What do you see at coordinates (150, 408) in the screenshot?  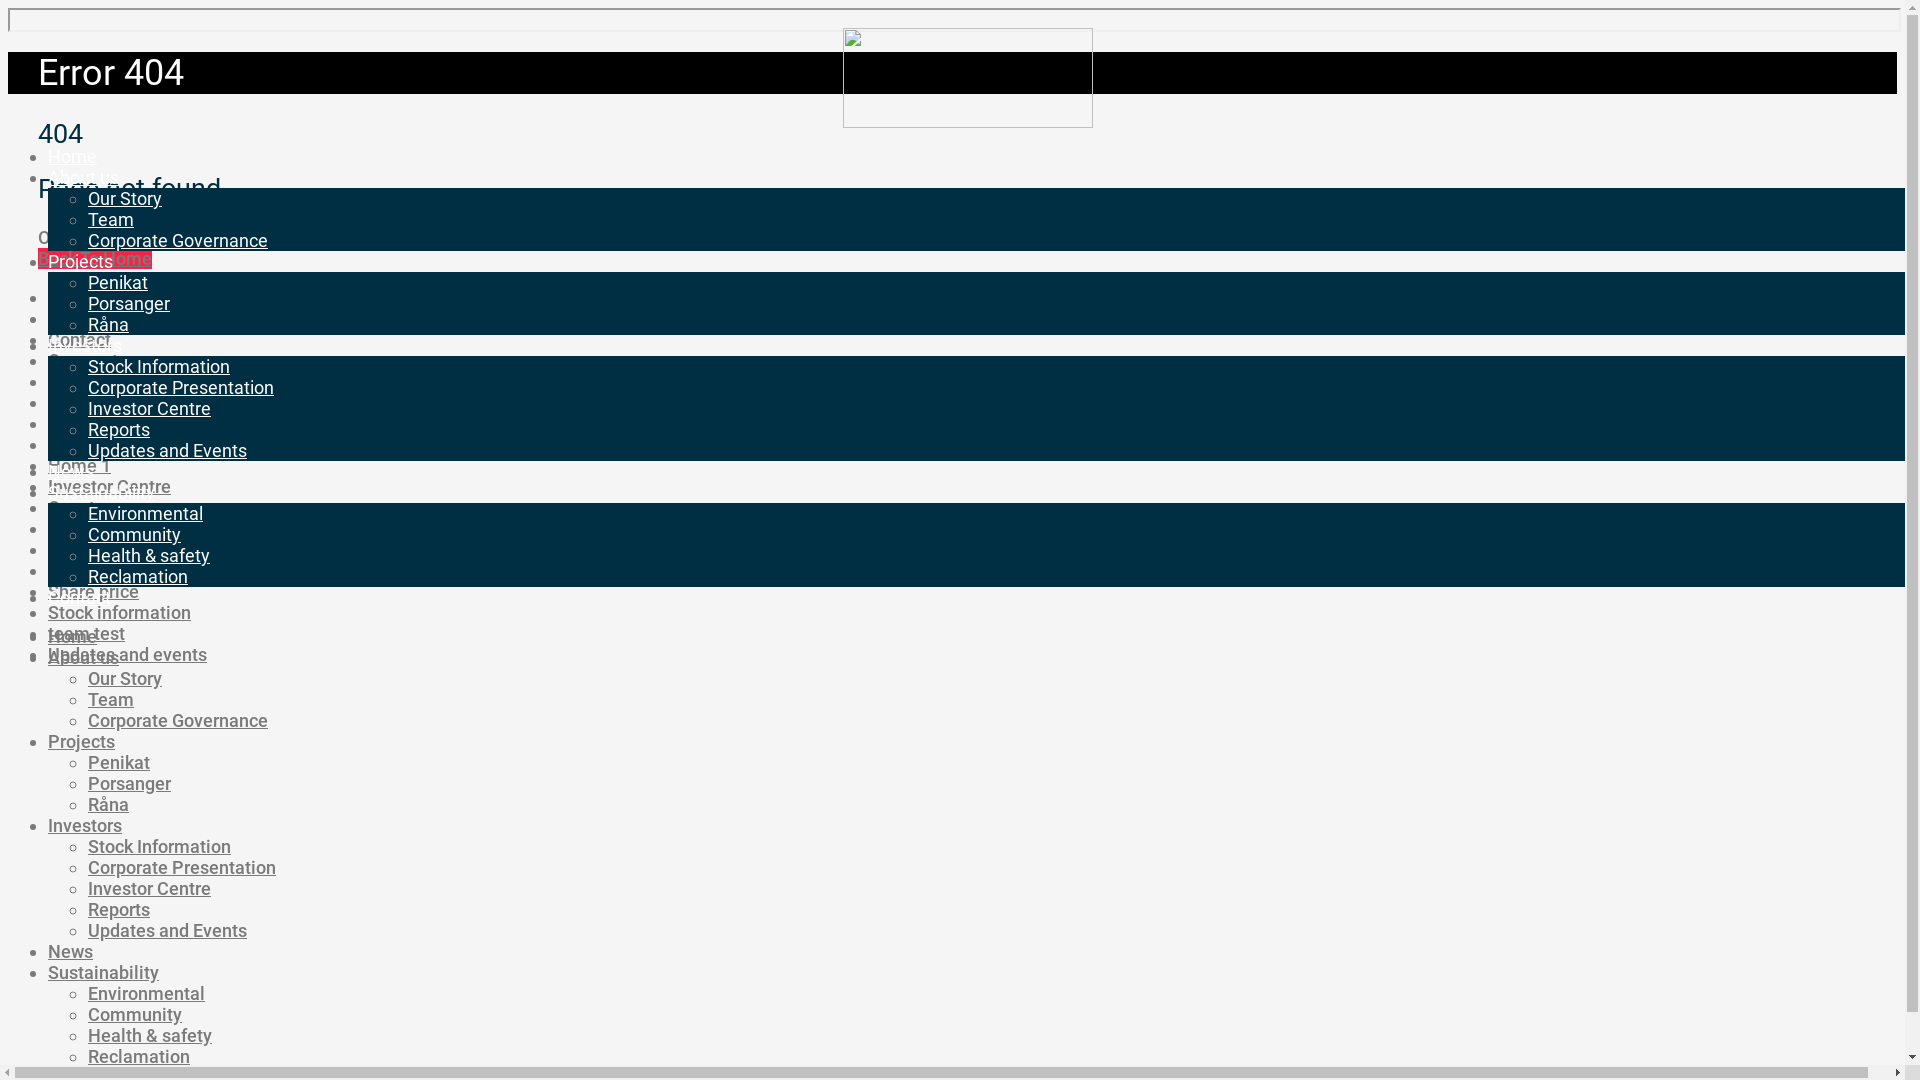 I see `Investor Centre` at bounding box center [150, 408].